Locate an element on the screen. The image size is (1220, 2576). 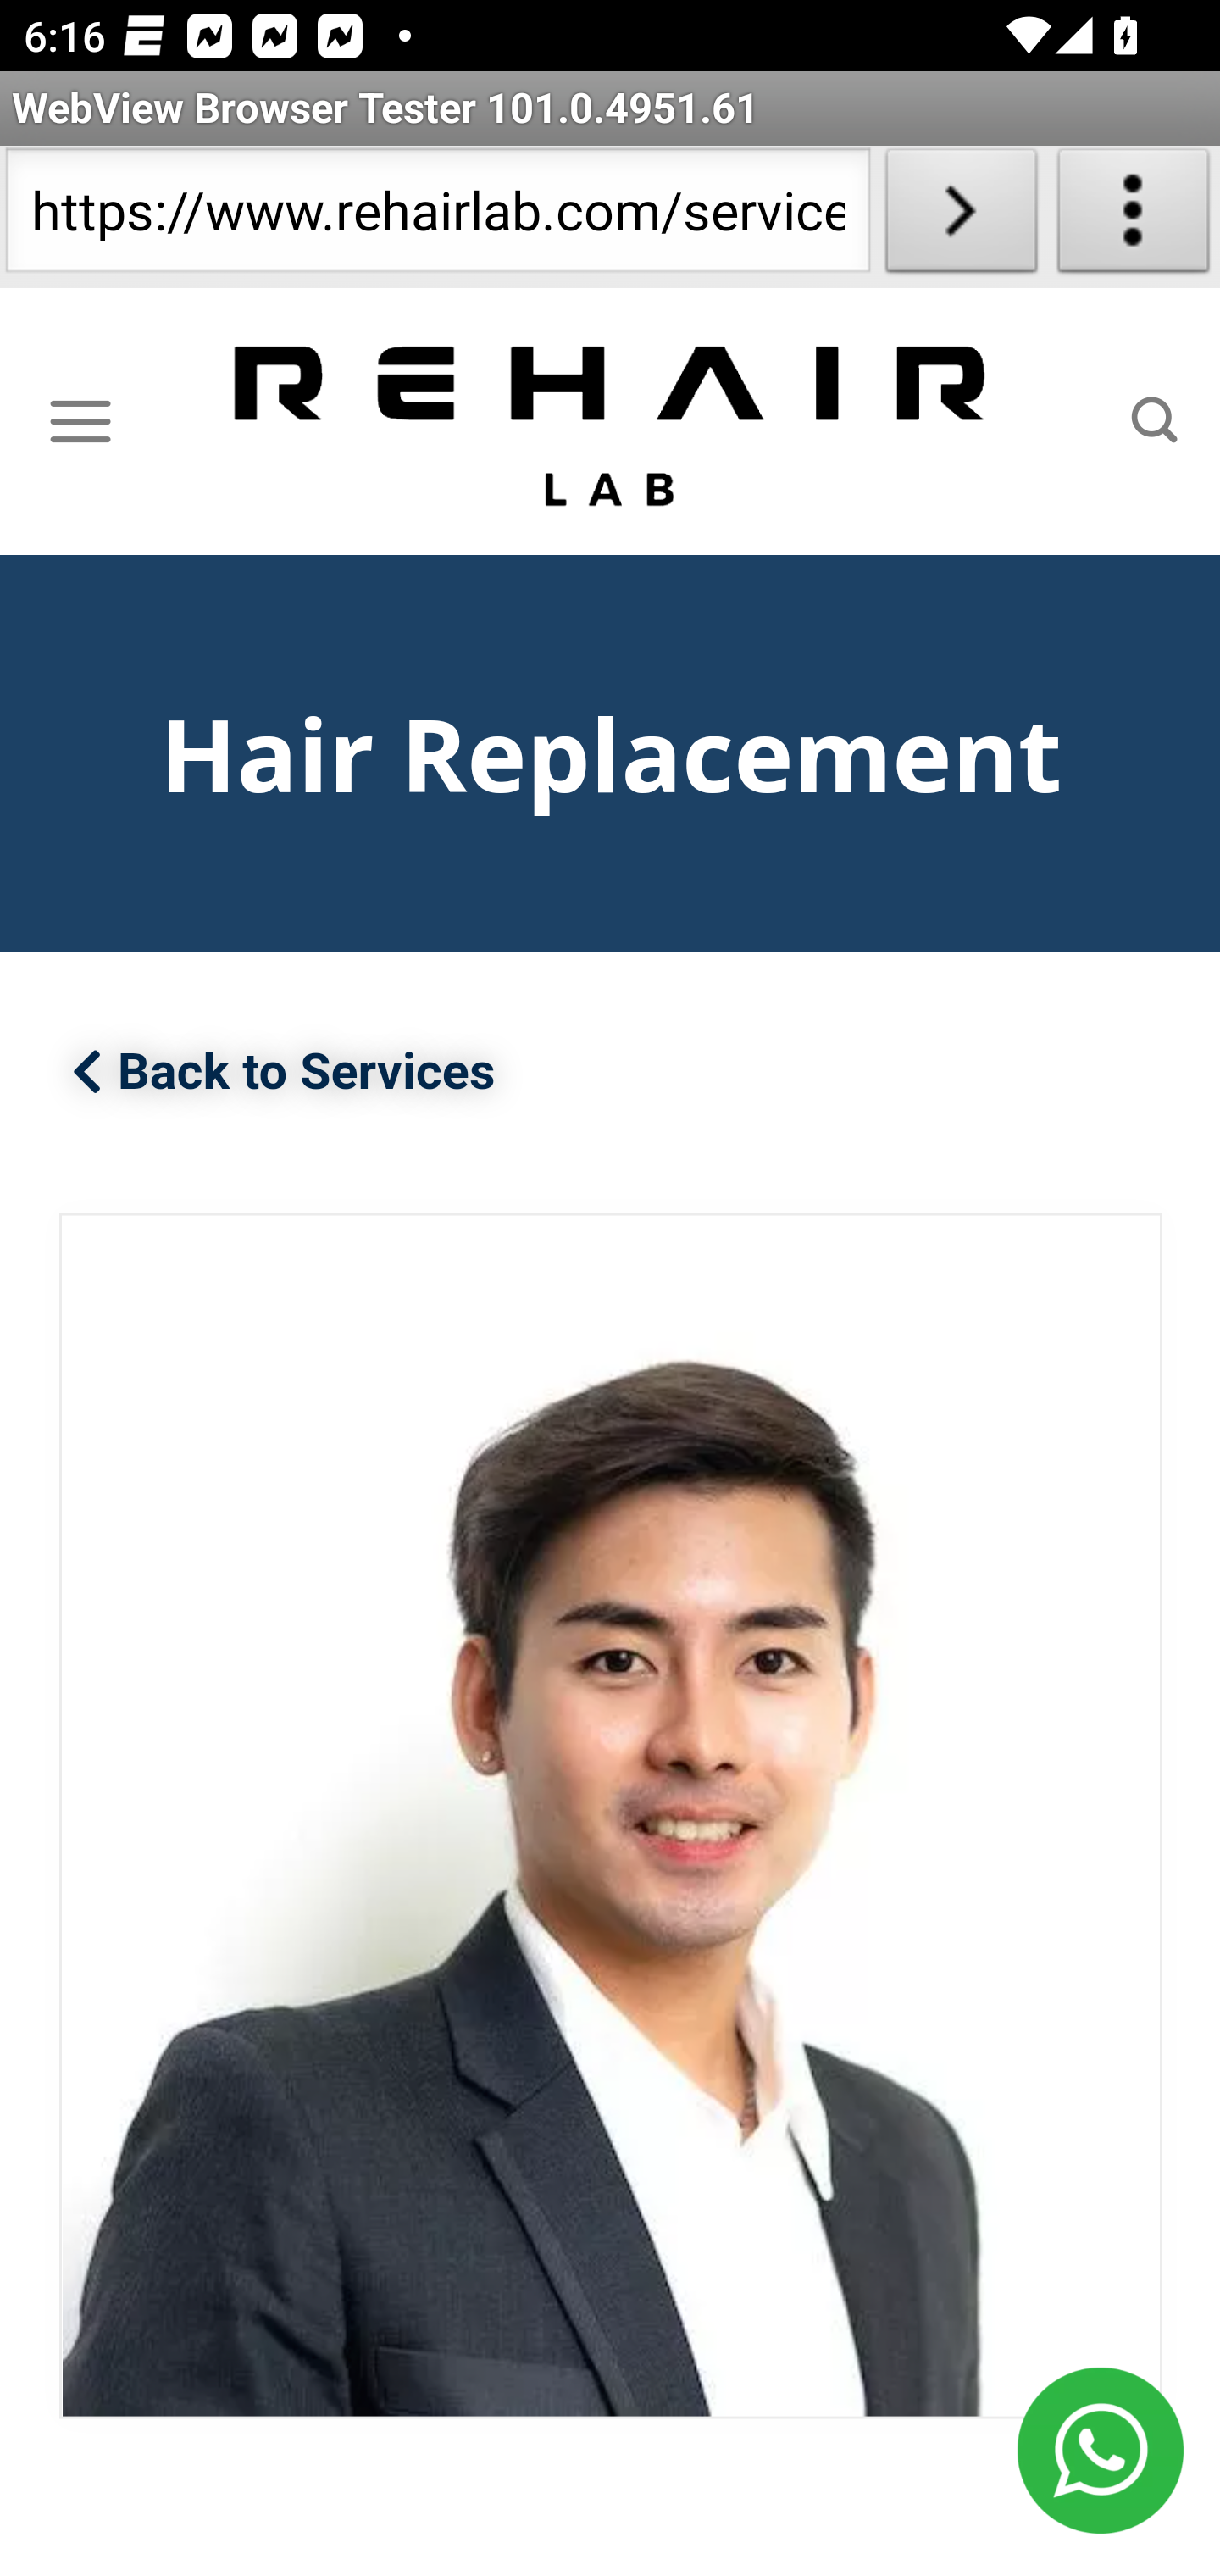
Menu  is located at coordinates (80, 420).